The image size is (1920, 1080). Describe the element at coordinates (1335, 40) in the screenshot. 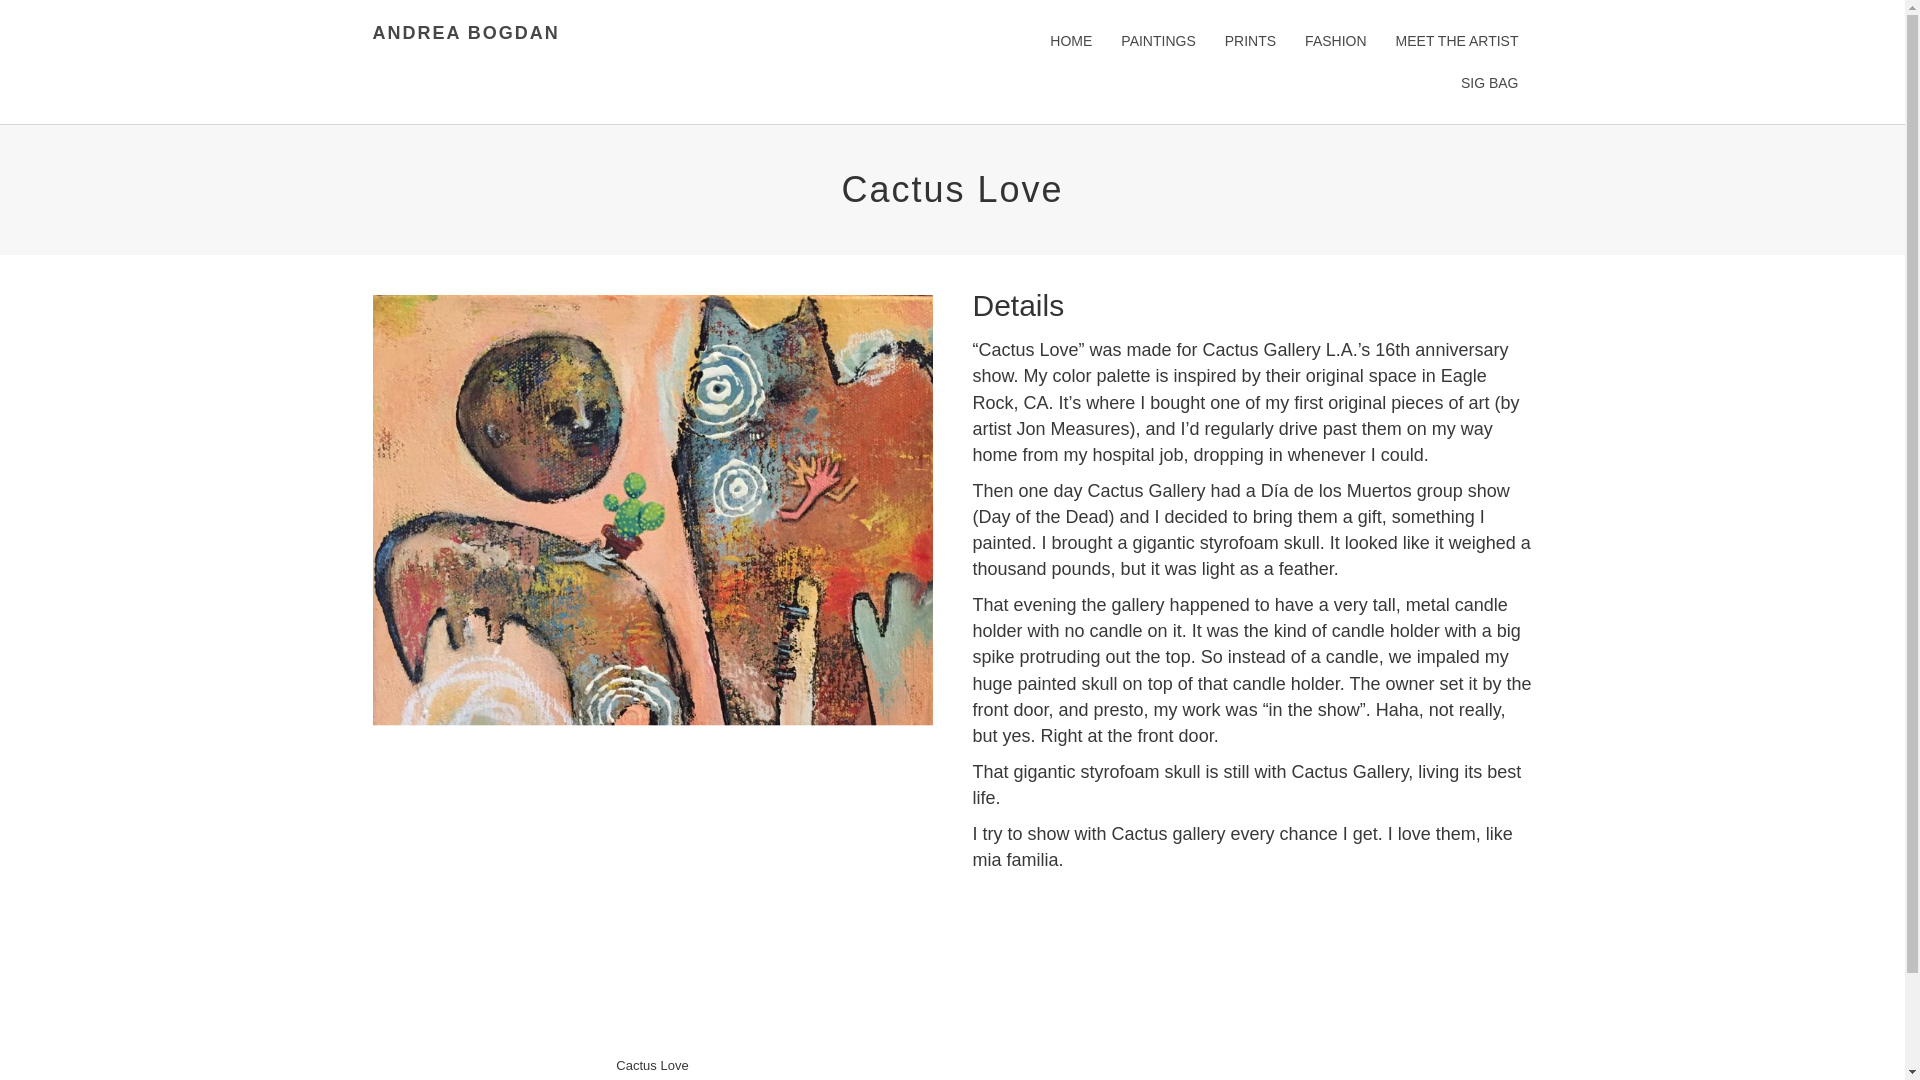

I see `FASHION` at that location.